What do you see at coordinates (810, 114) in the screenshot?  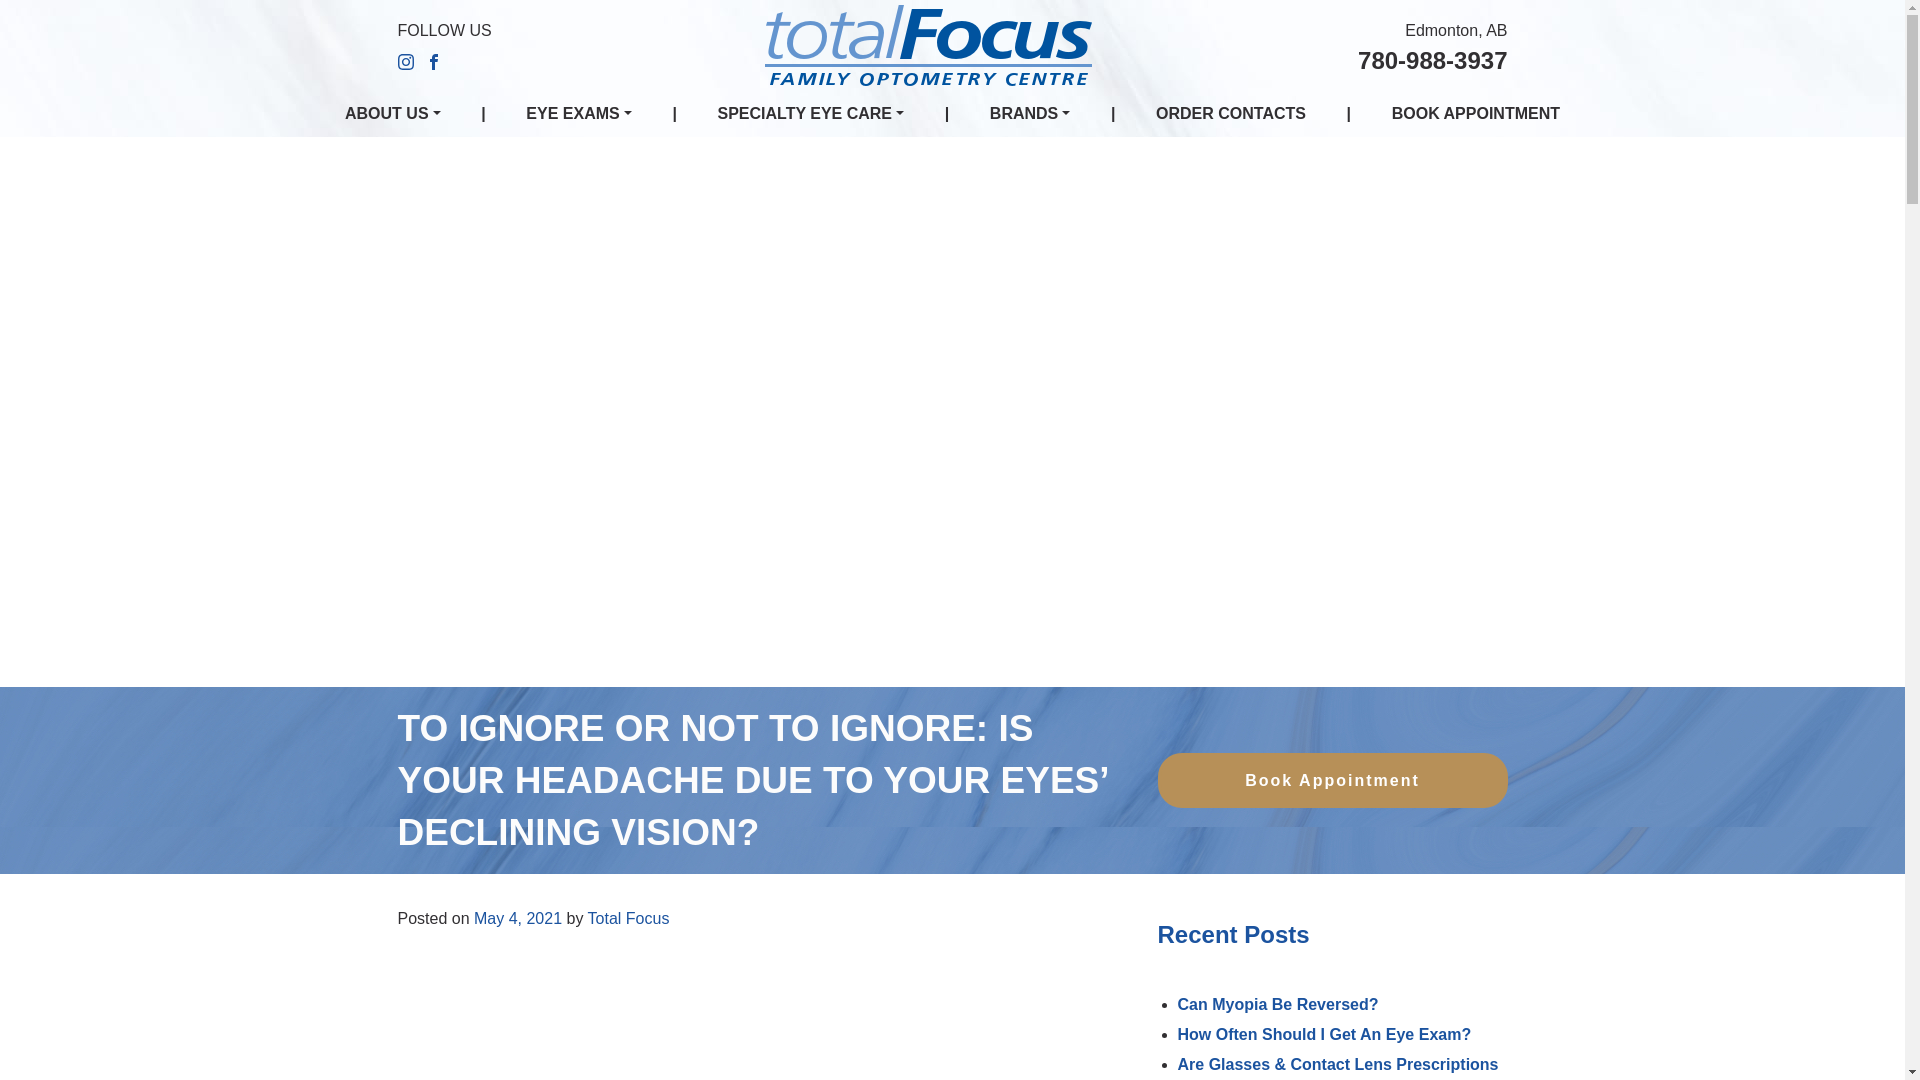 I see `Specialty Eye Care` at bounding box center [810, 114].